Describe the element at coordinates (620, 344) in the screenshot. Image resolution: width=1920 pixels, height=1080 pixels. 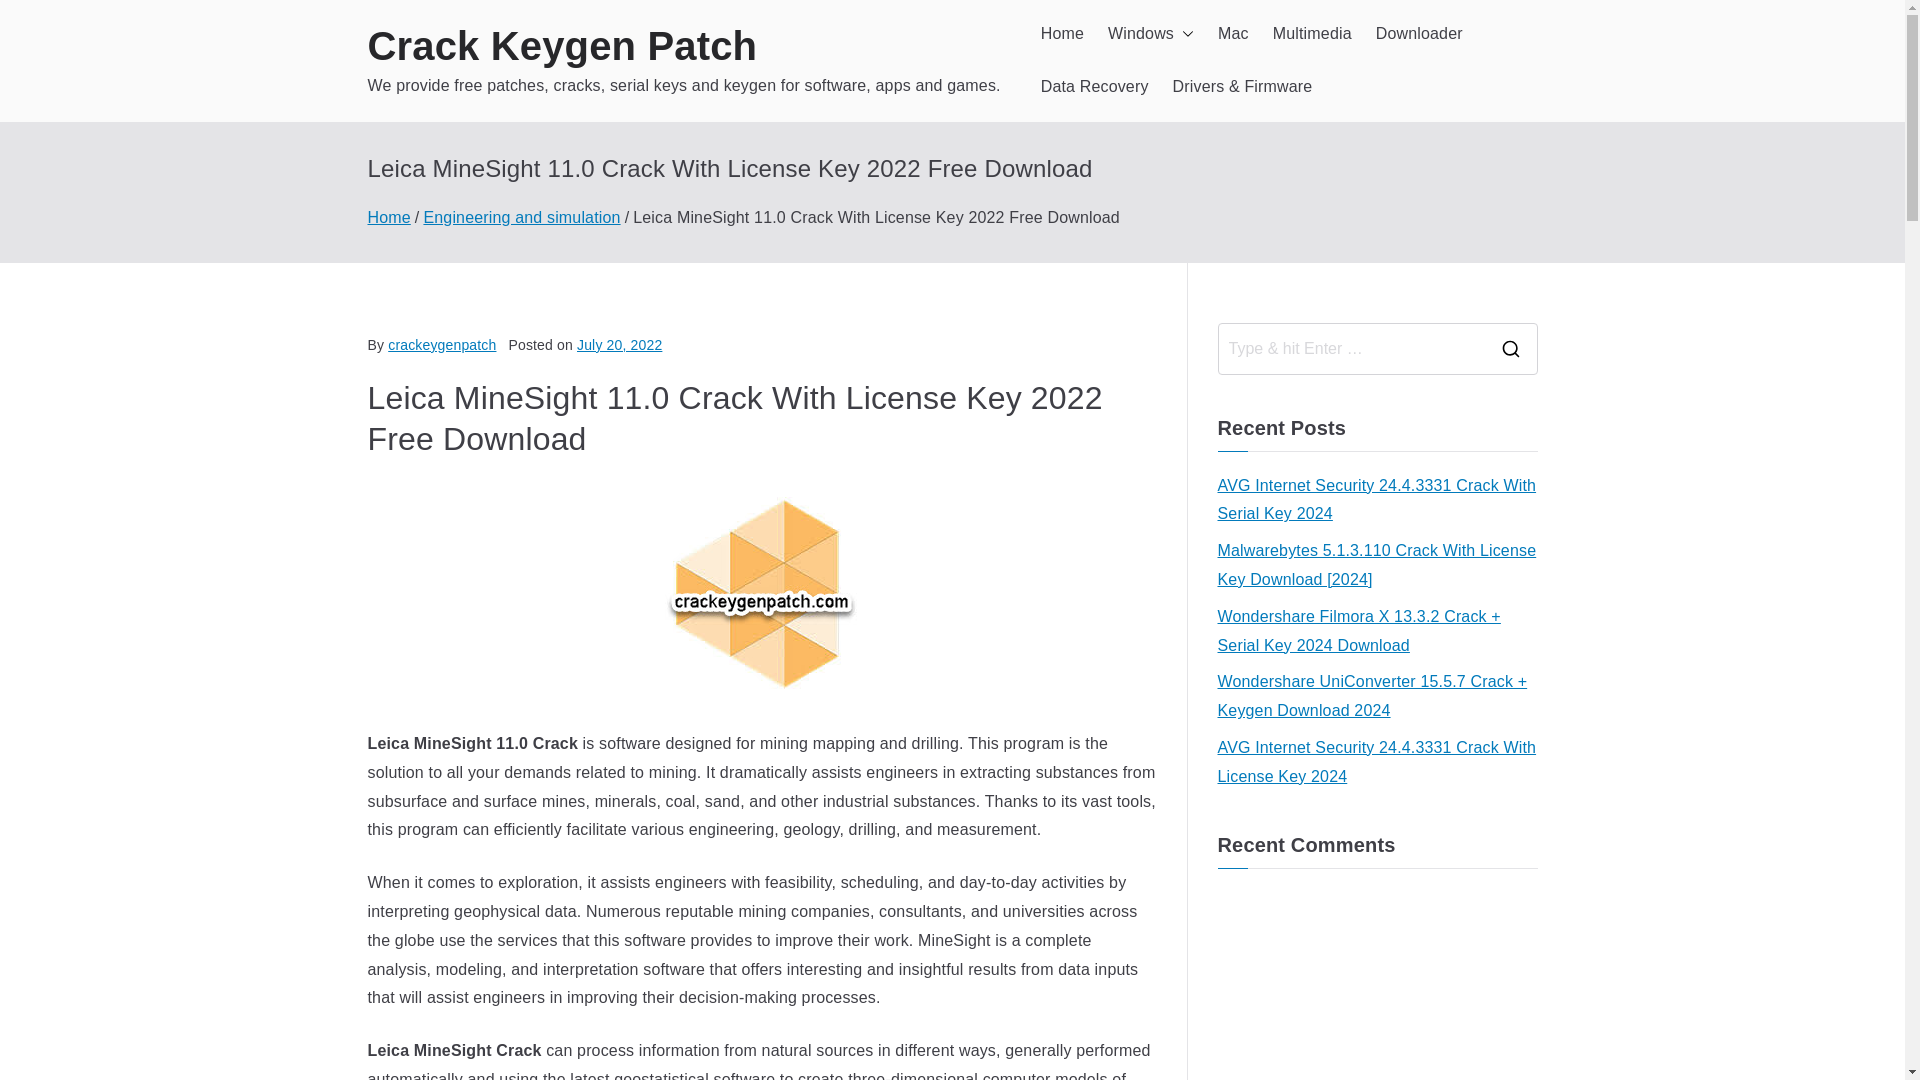
I see `July 20, 2022` at that location.